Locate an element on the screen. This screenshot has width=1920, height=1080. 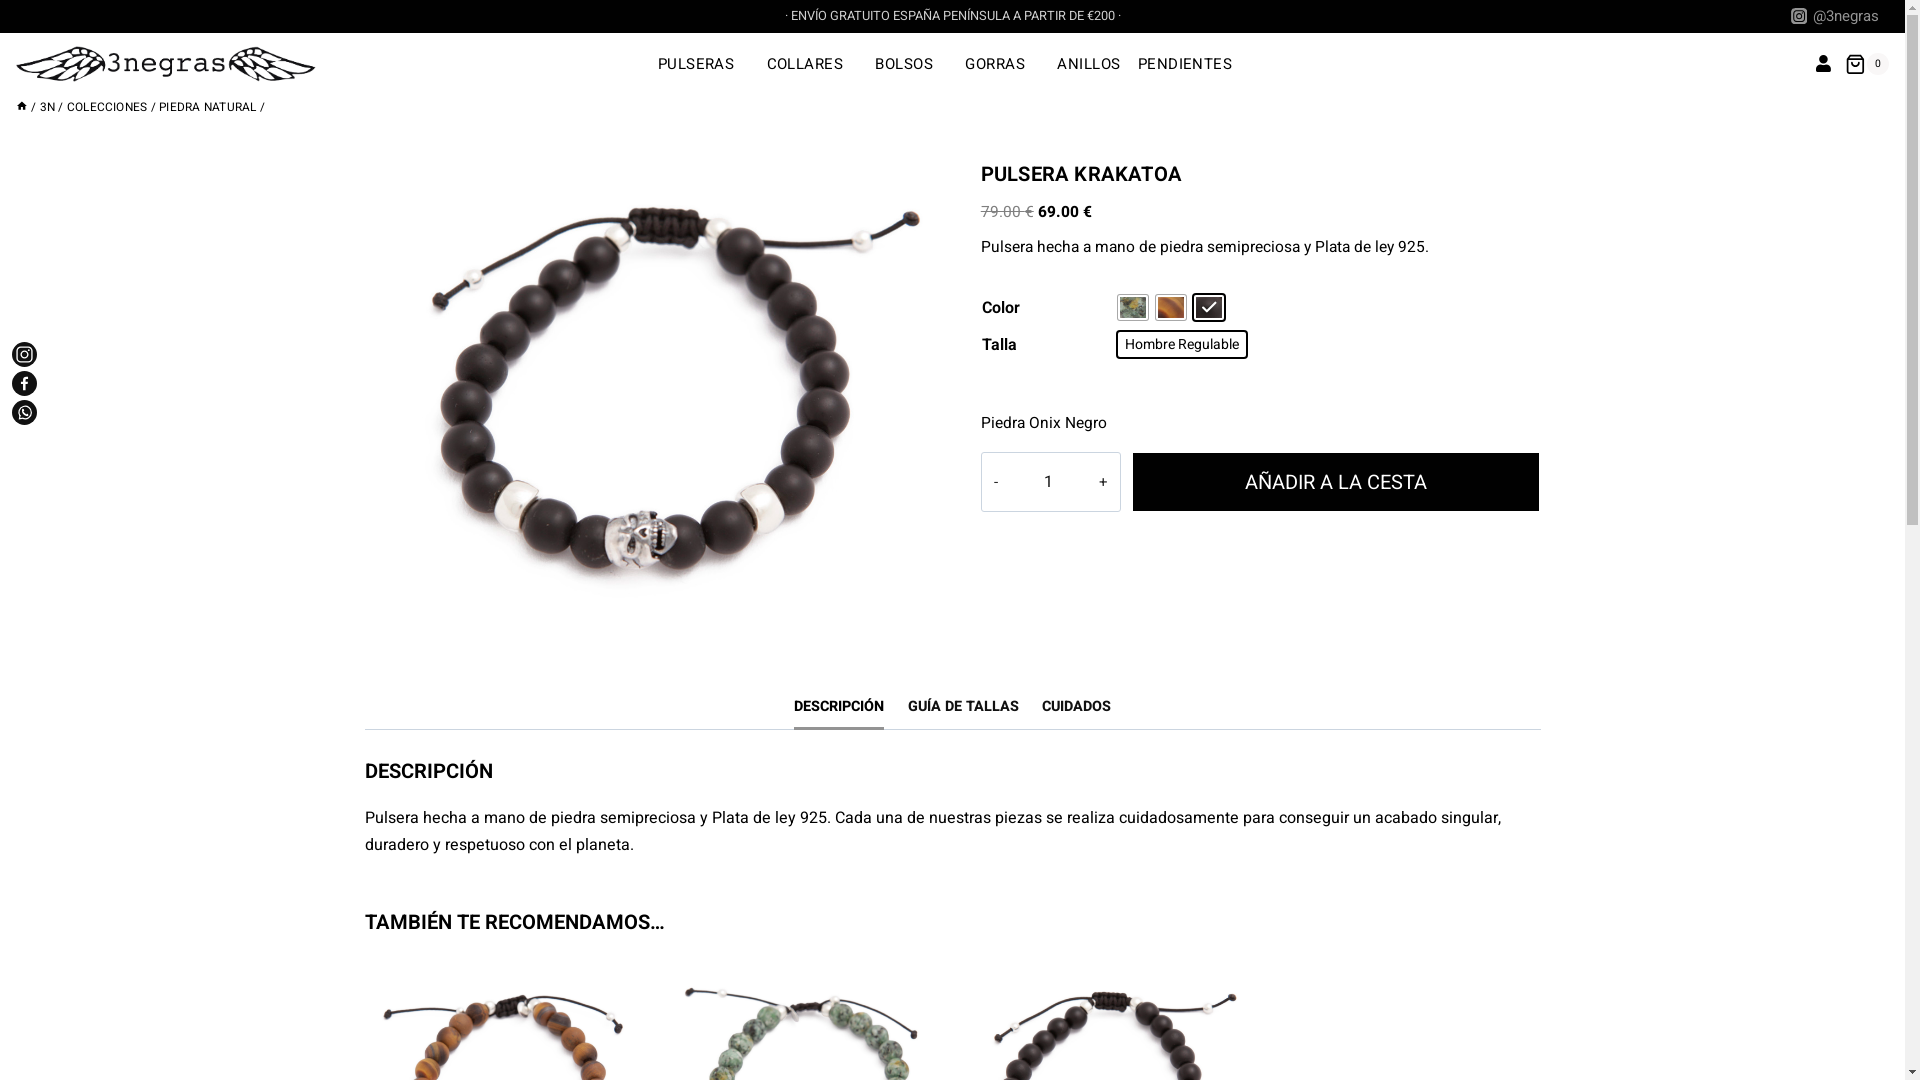
Inicio is located at coordinates (22, 108).